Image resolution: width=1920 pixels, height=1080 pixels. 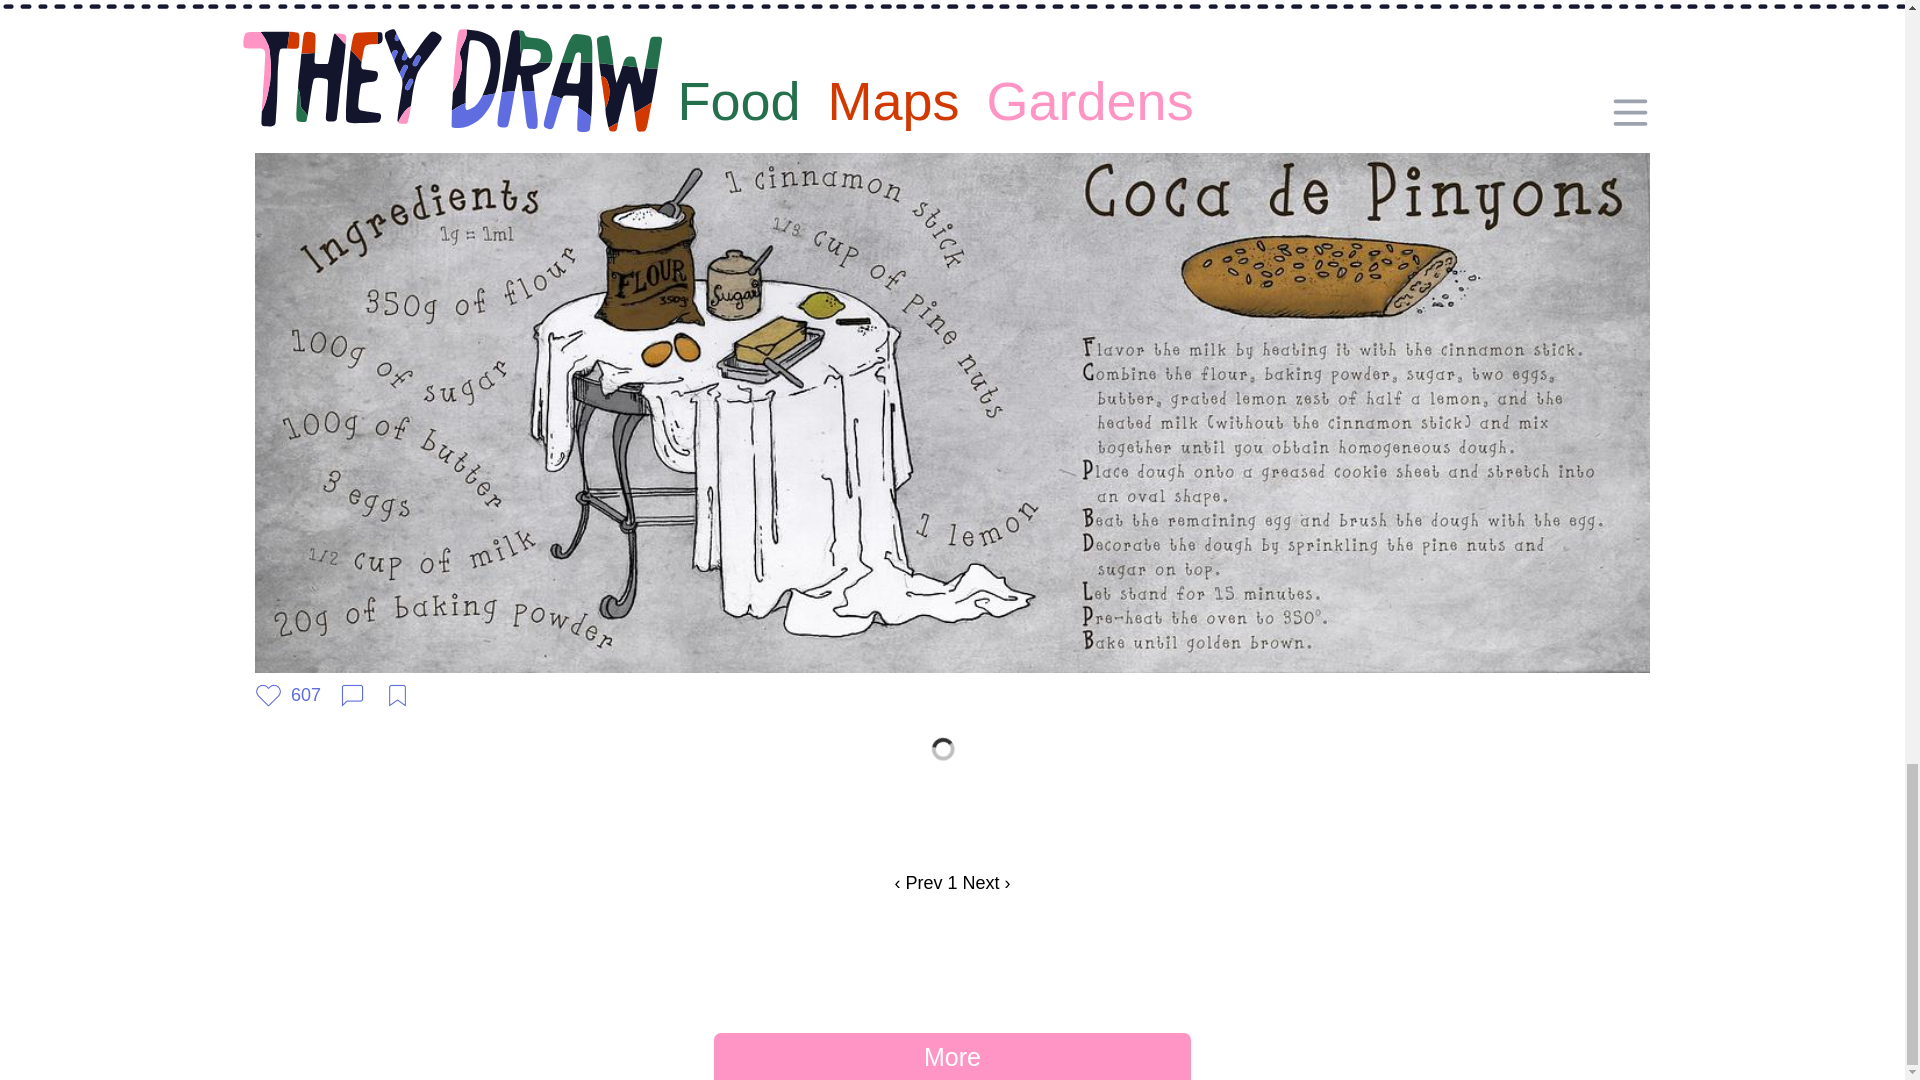 What do you see at coordinates (397, 694) in the screenshot?
I see `Add to Favorites` at bounding box center [397, 694].